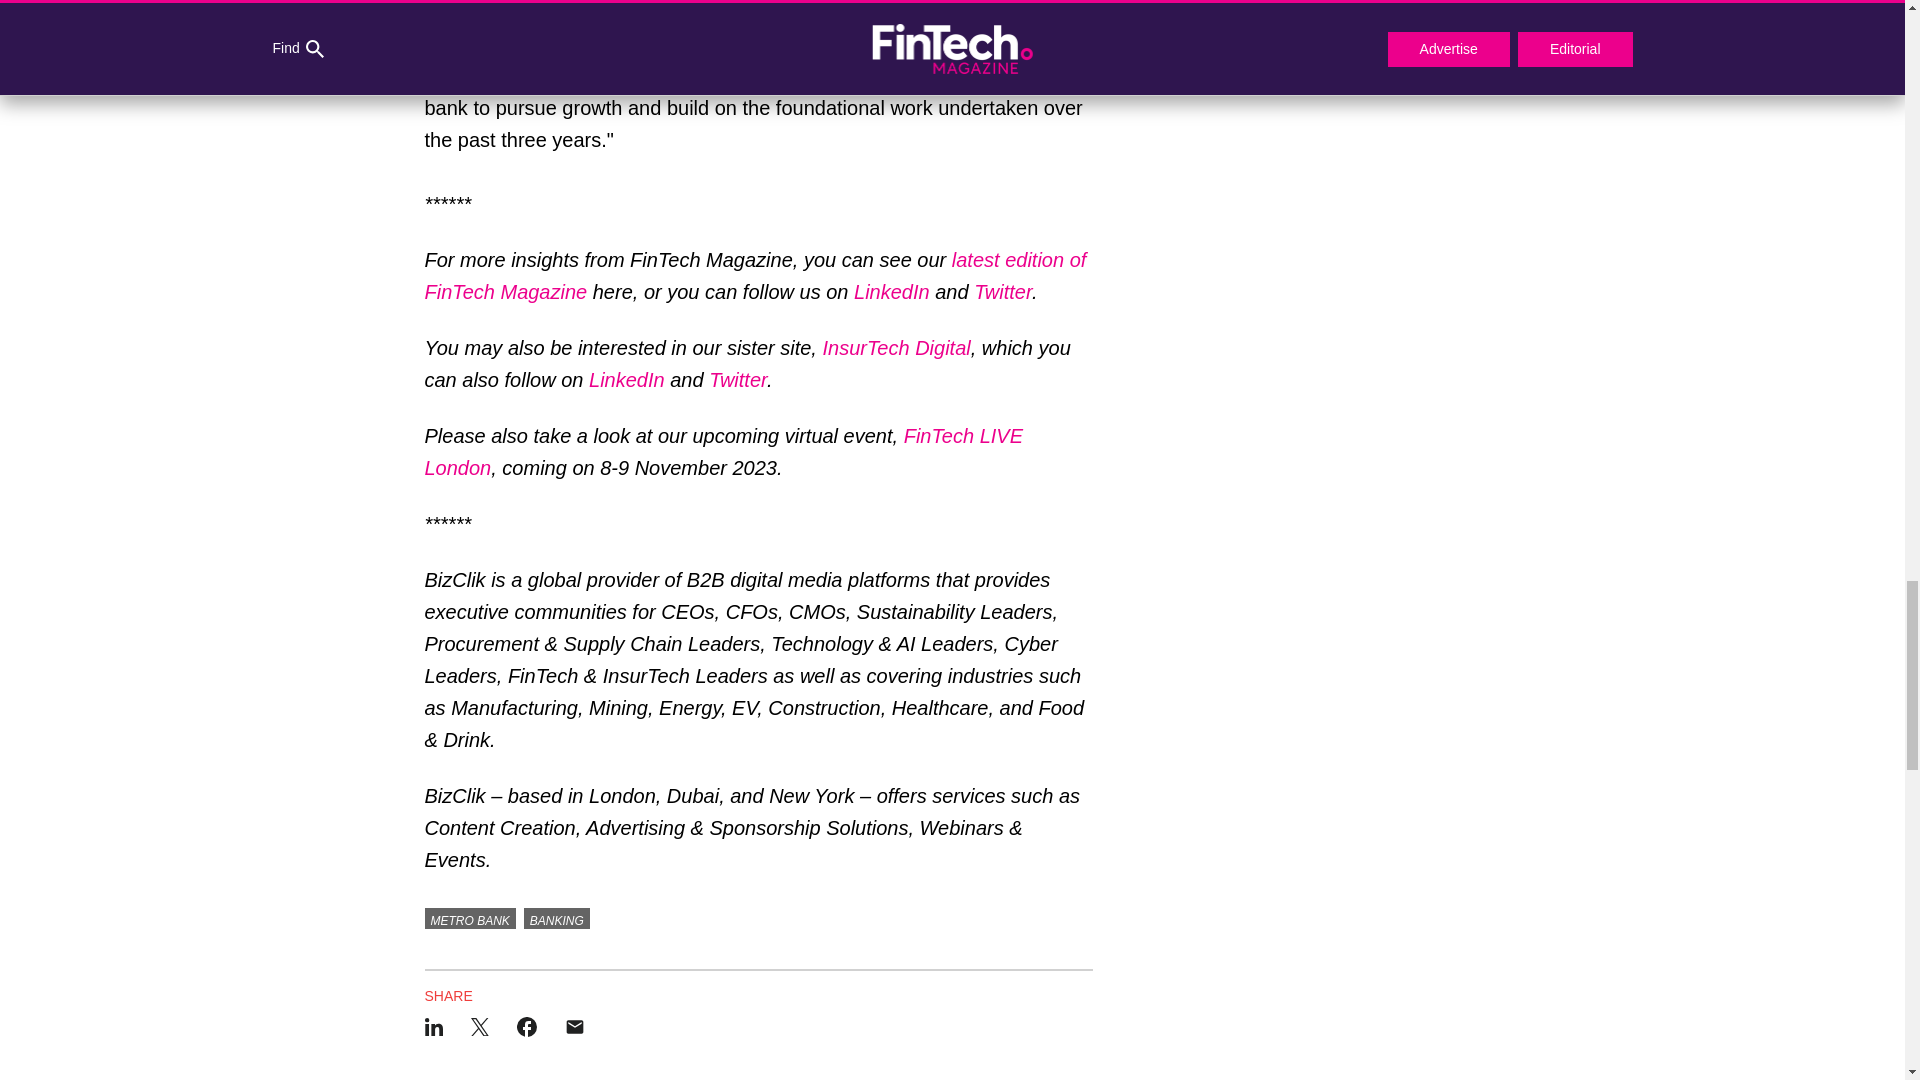 This screenshot has height=1080, width=1920. I want to click on LinkedIn, so click(626, 380).